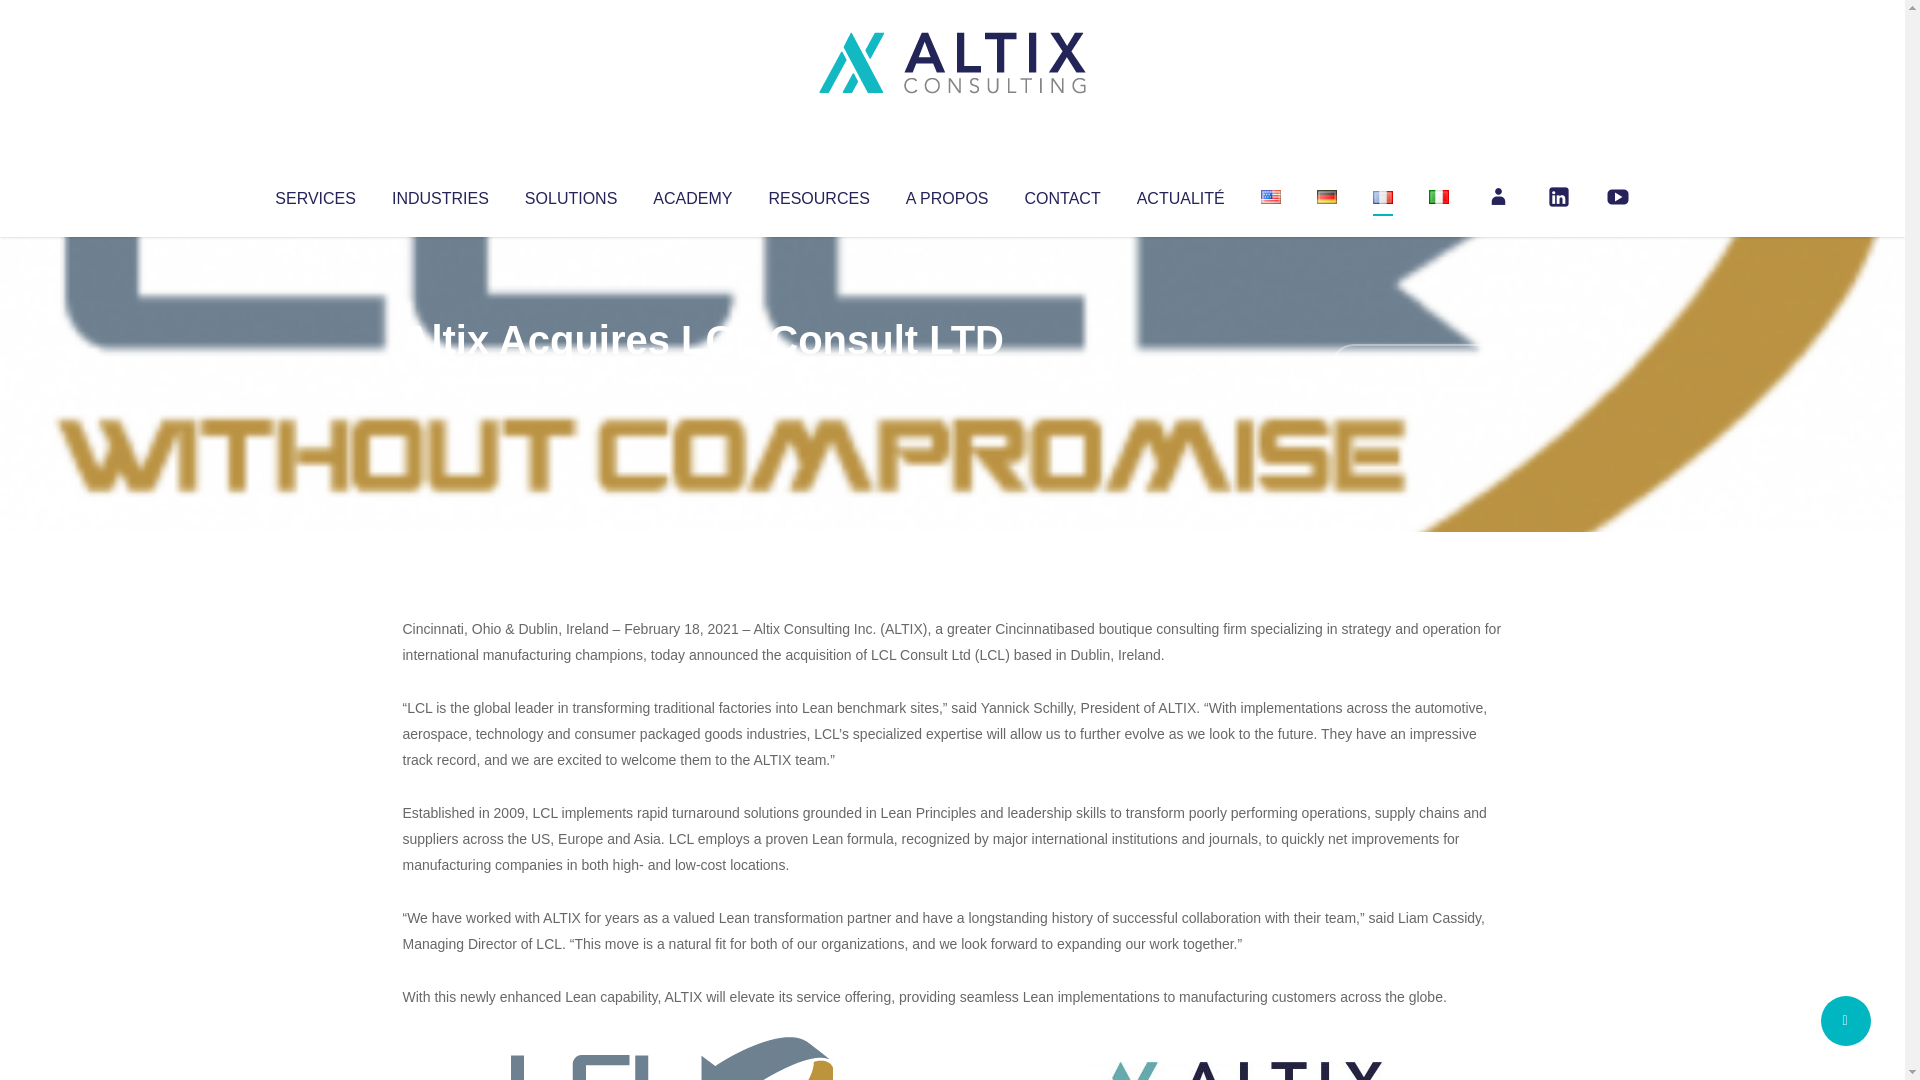 The height and width of the screenshot is (1080, 1920). What do you see at coordinates (699, 380) in the screenshot?
I see `Uncategorized` at bounding box center [699, 380].